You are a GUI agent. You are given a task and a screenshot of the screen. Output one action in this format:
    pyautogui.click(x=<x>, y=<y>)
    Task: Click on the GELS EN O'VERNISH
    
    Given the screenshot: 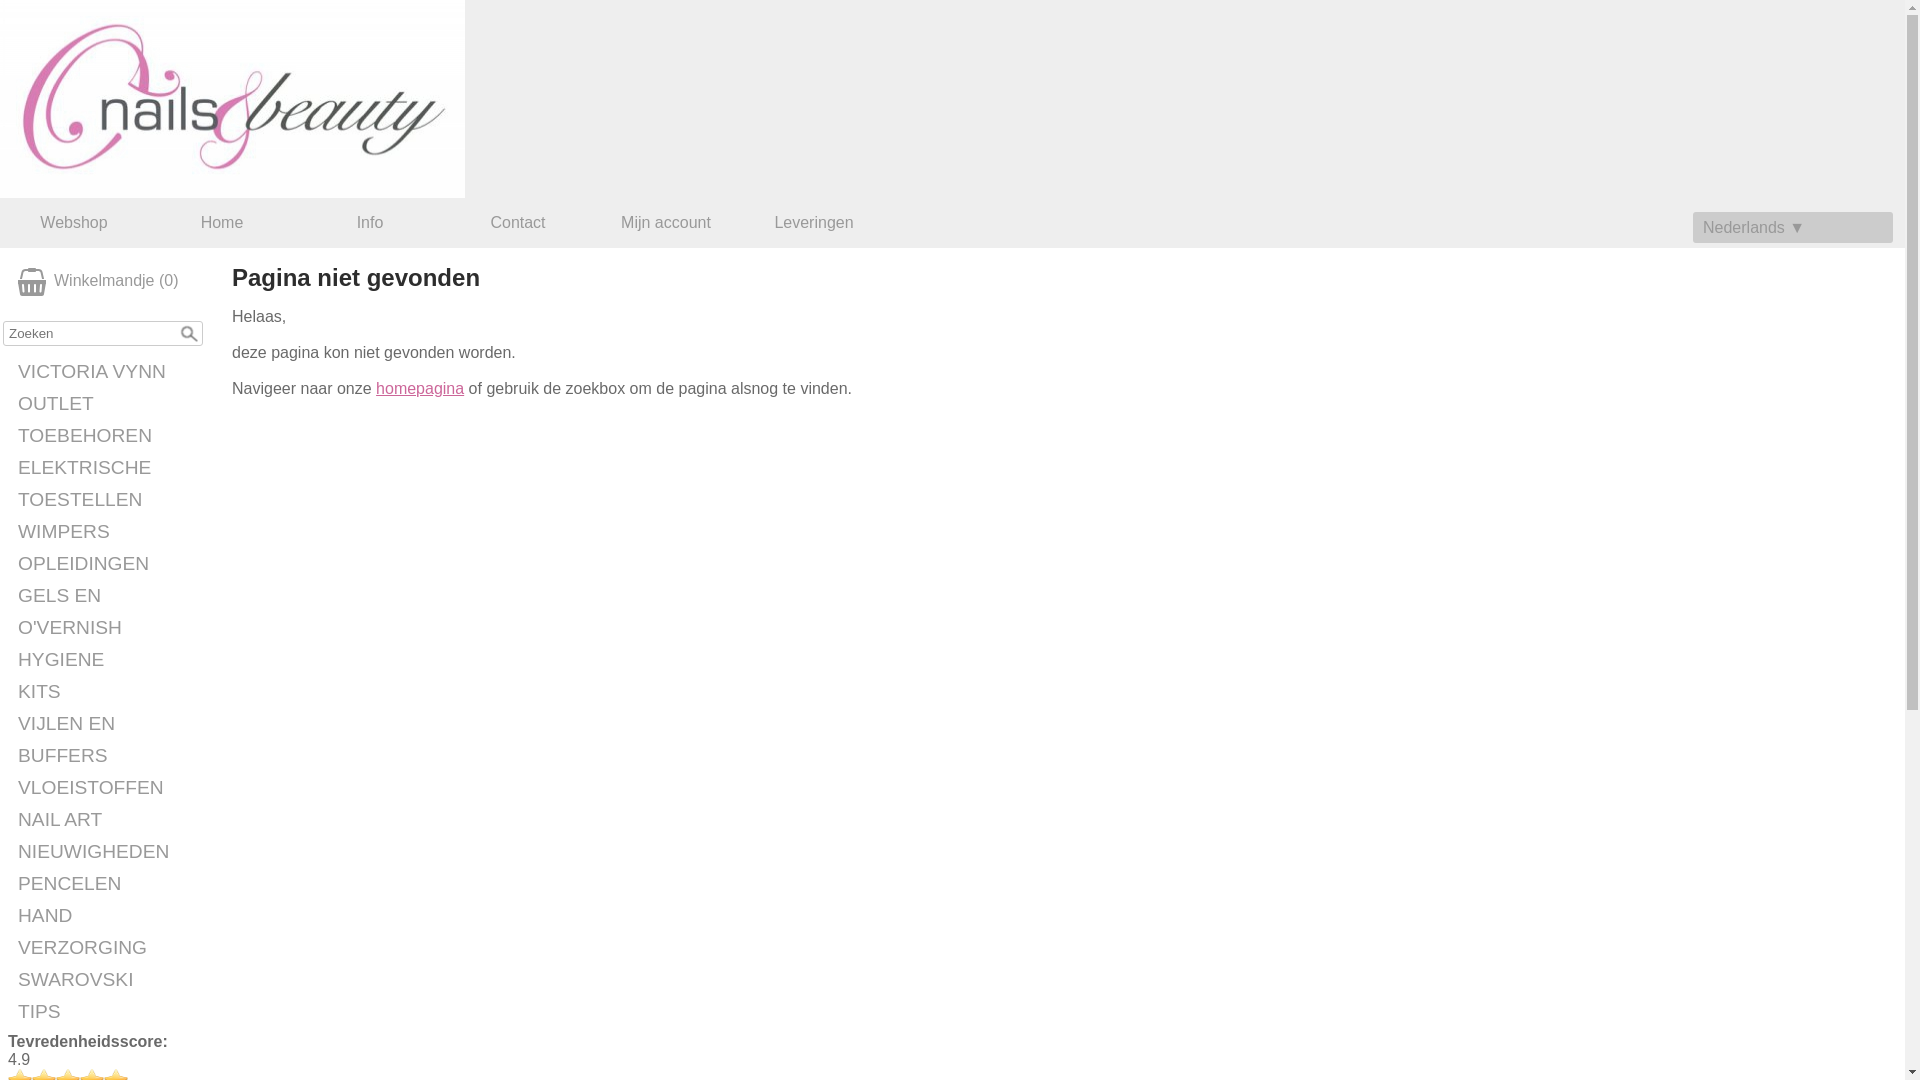 What is the action you would take?
    pyautogui.click(x=108, y=612)
    